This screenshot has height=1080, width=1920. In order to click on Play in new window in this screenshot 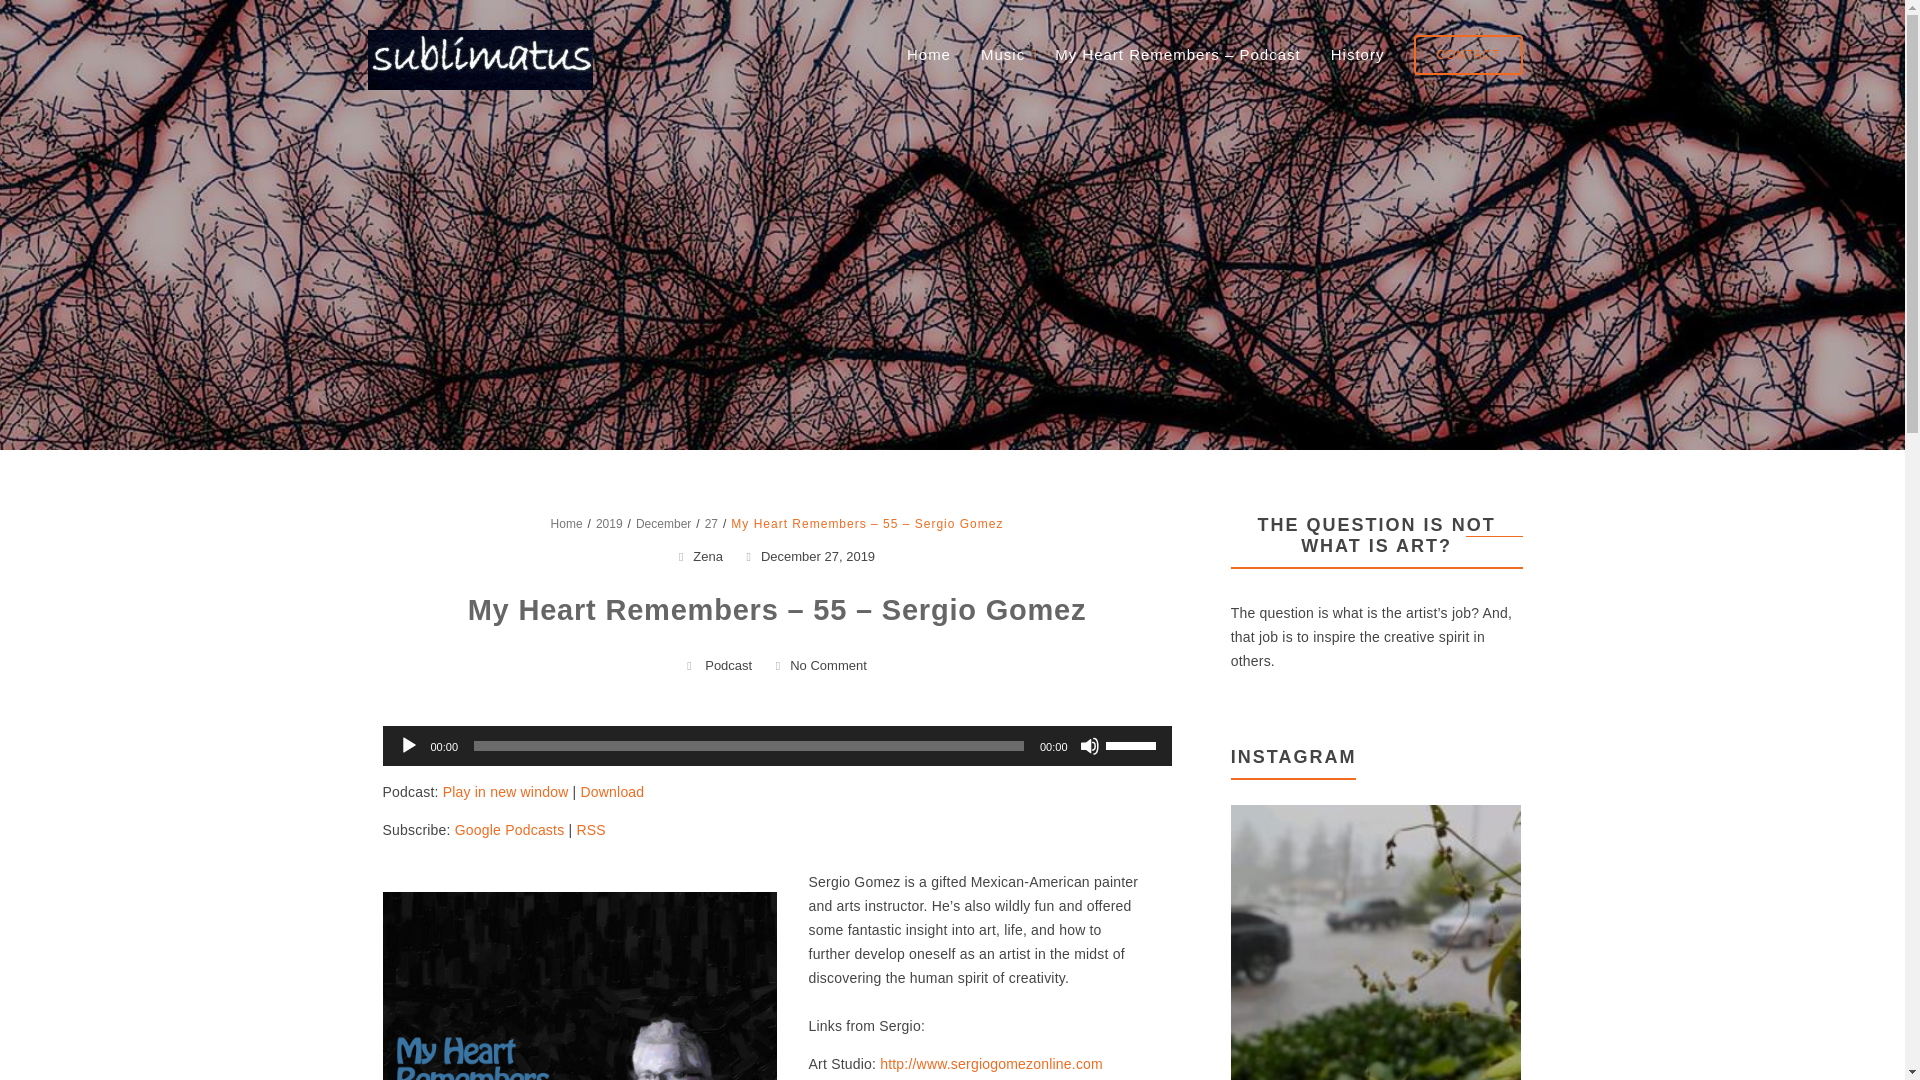, I will do `click(506, 792)`.